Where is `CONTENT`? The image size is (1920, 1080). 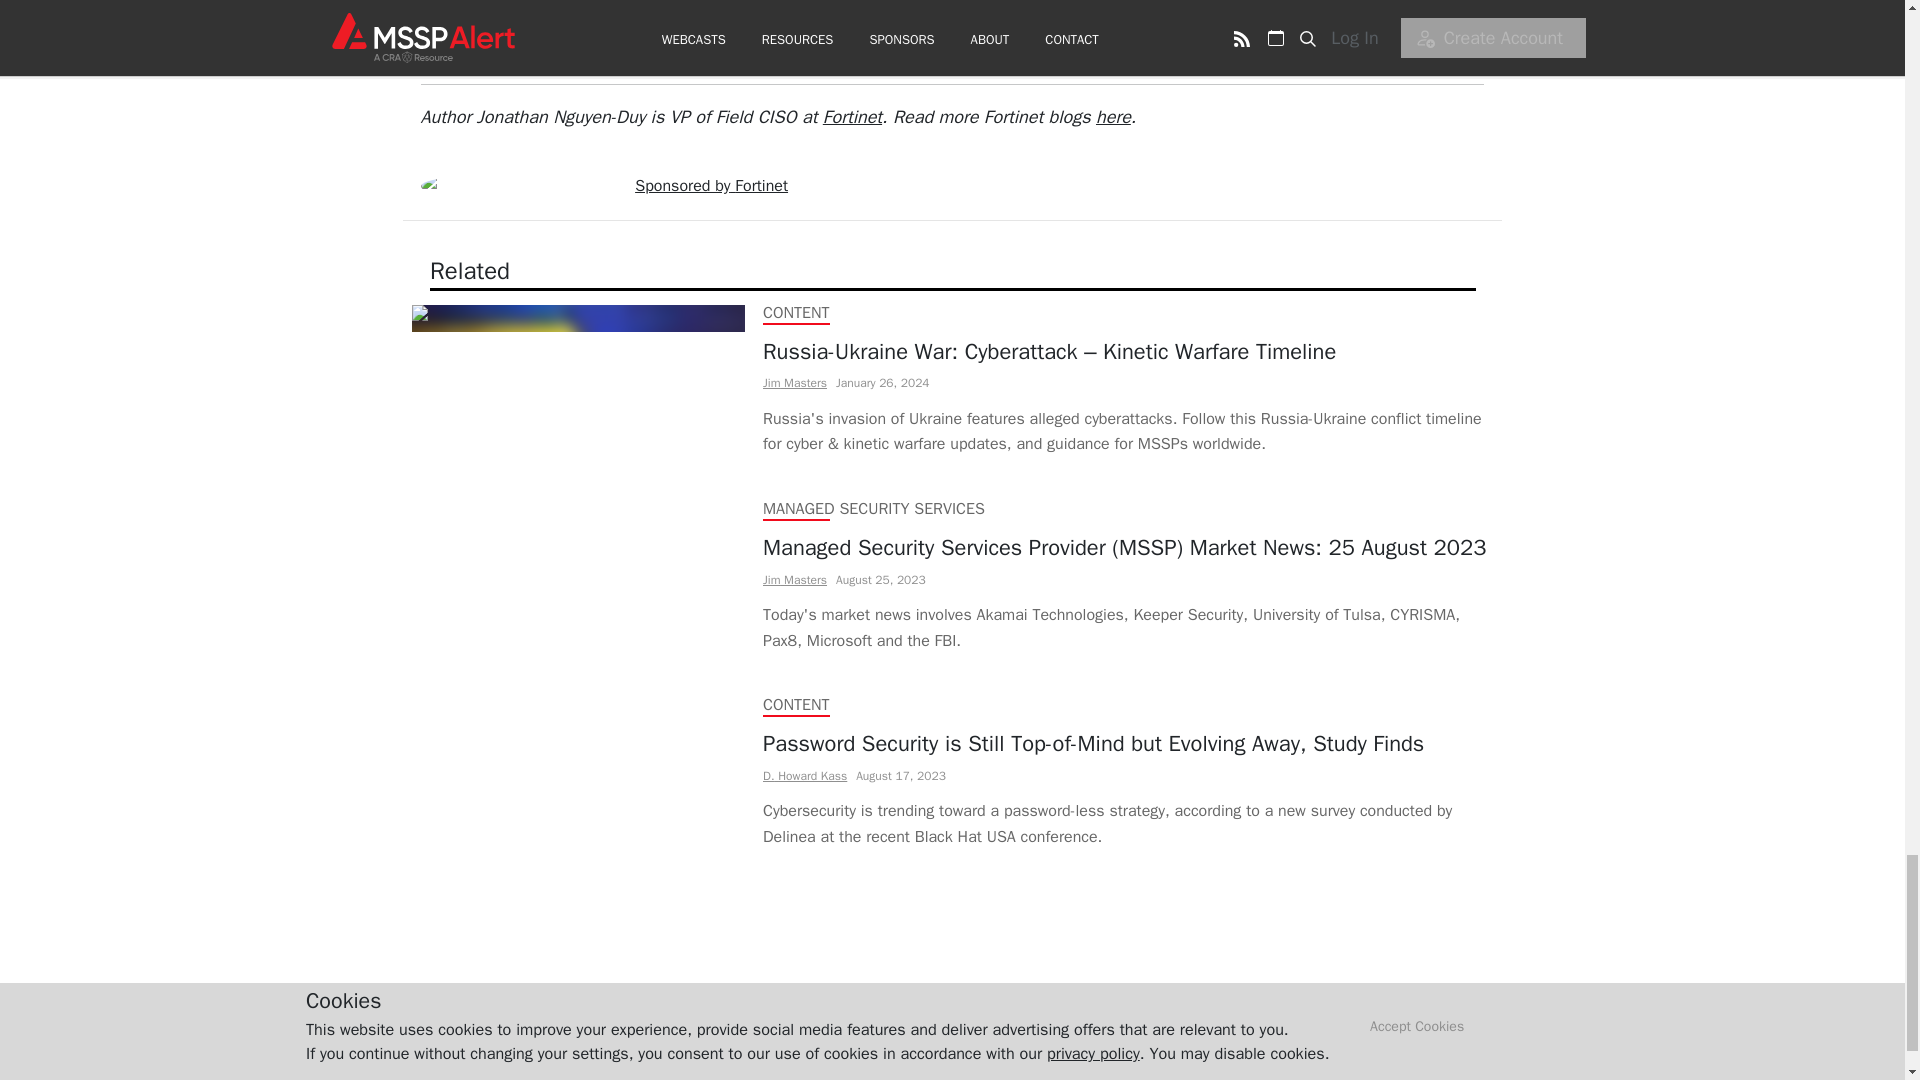 CONTENT is located at coordinates (796, 312).